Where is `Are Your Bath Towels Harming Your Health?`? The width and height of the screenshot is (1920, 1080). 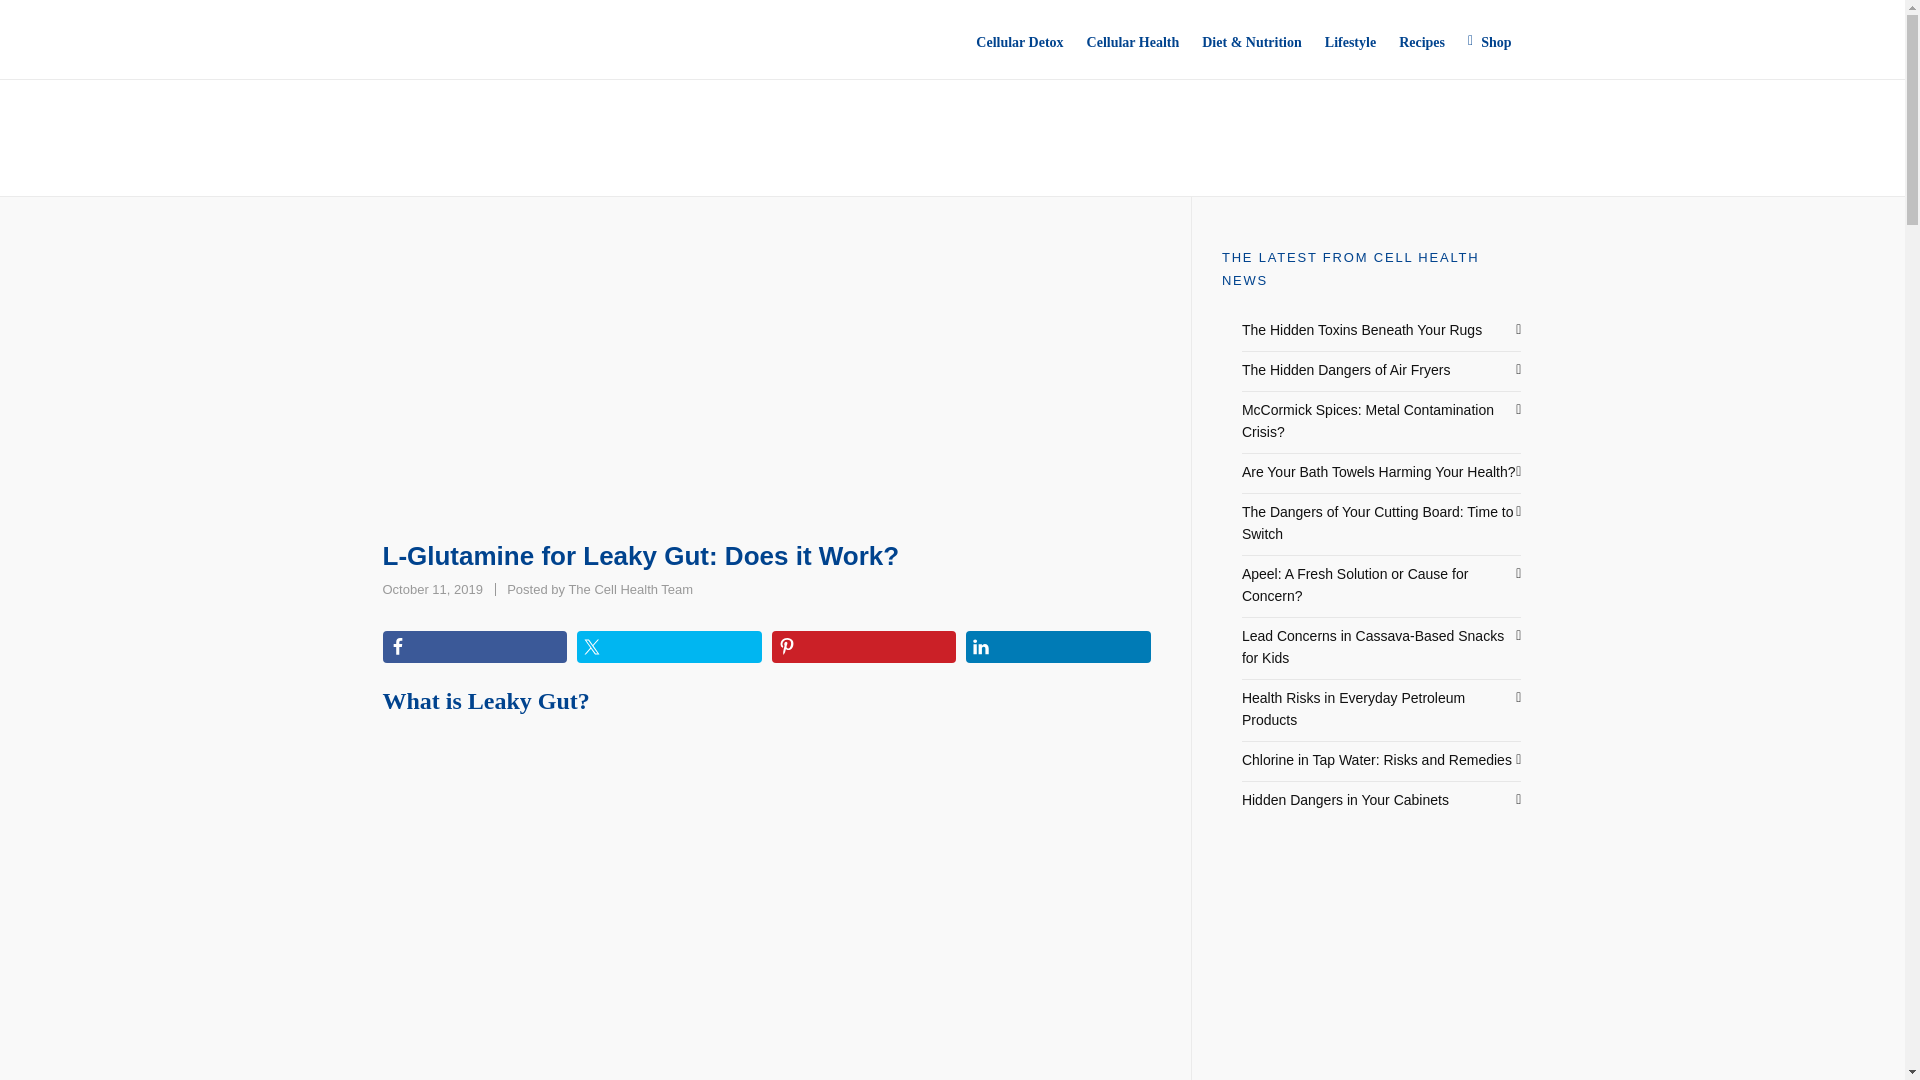
Are Your Bath Towels Harming Your Health? is located at coordinates (1379, 472).